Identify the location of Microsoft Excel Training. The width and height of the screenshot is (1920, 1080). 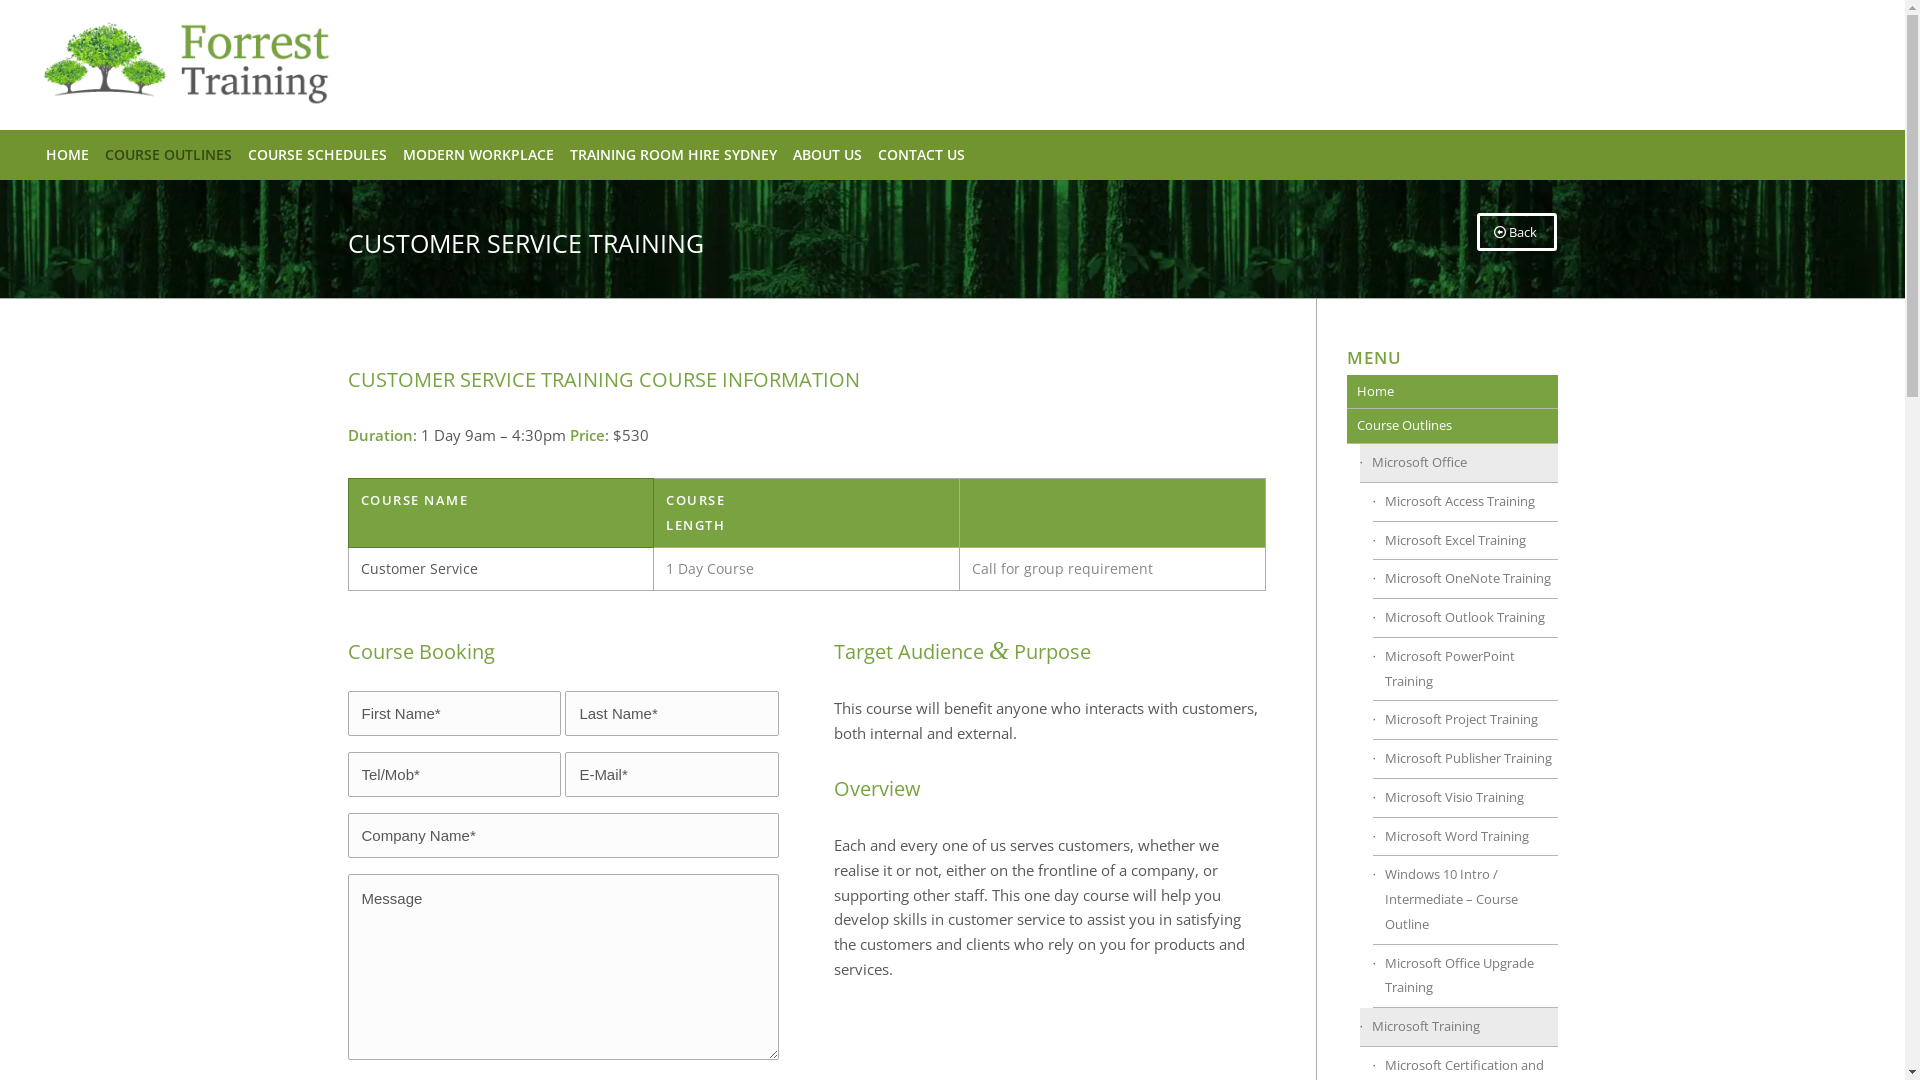
(1464, 542).